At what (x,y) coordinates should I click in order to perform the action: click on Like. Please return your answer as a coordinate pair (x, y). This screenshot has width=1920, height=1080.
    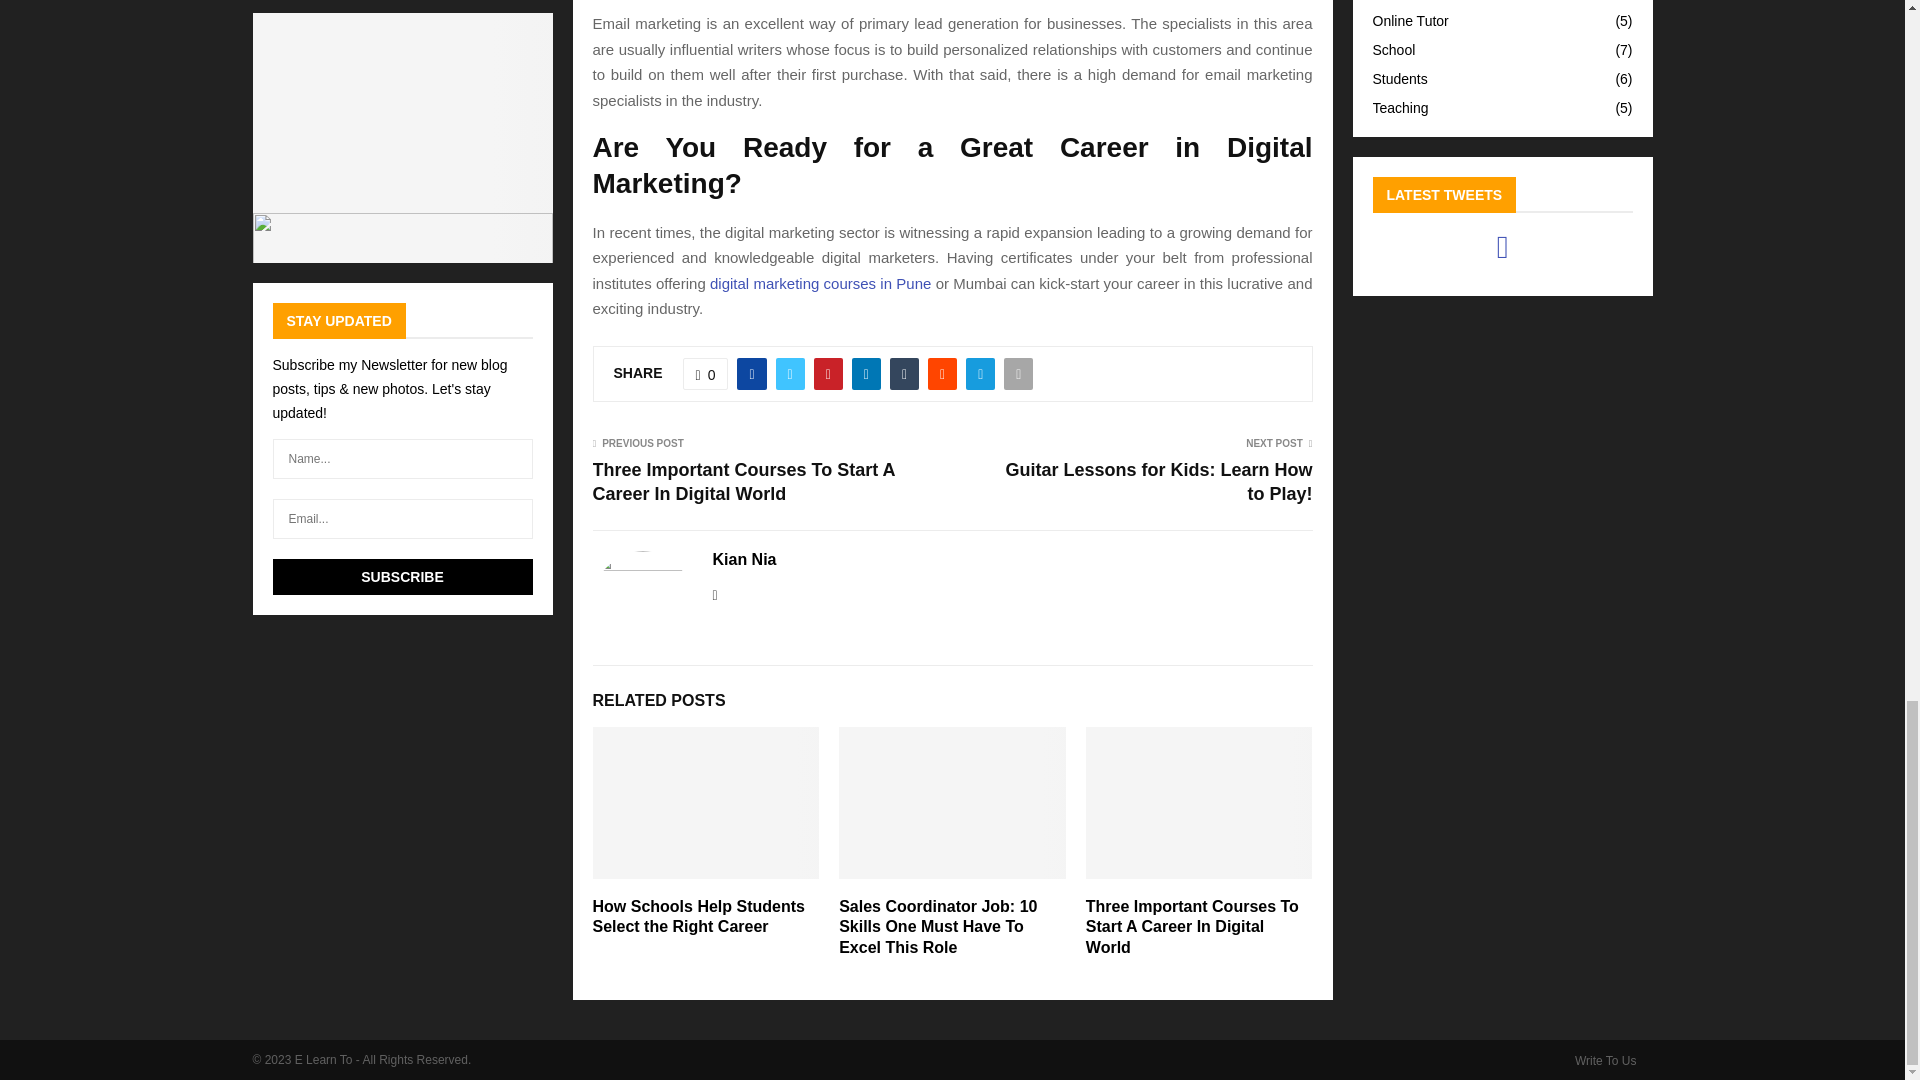
    Looking at the image, I should click on (706, 373).